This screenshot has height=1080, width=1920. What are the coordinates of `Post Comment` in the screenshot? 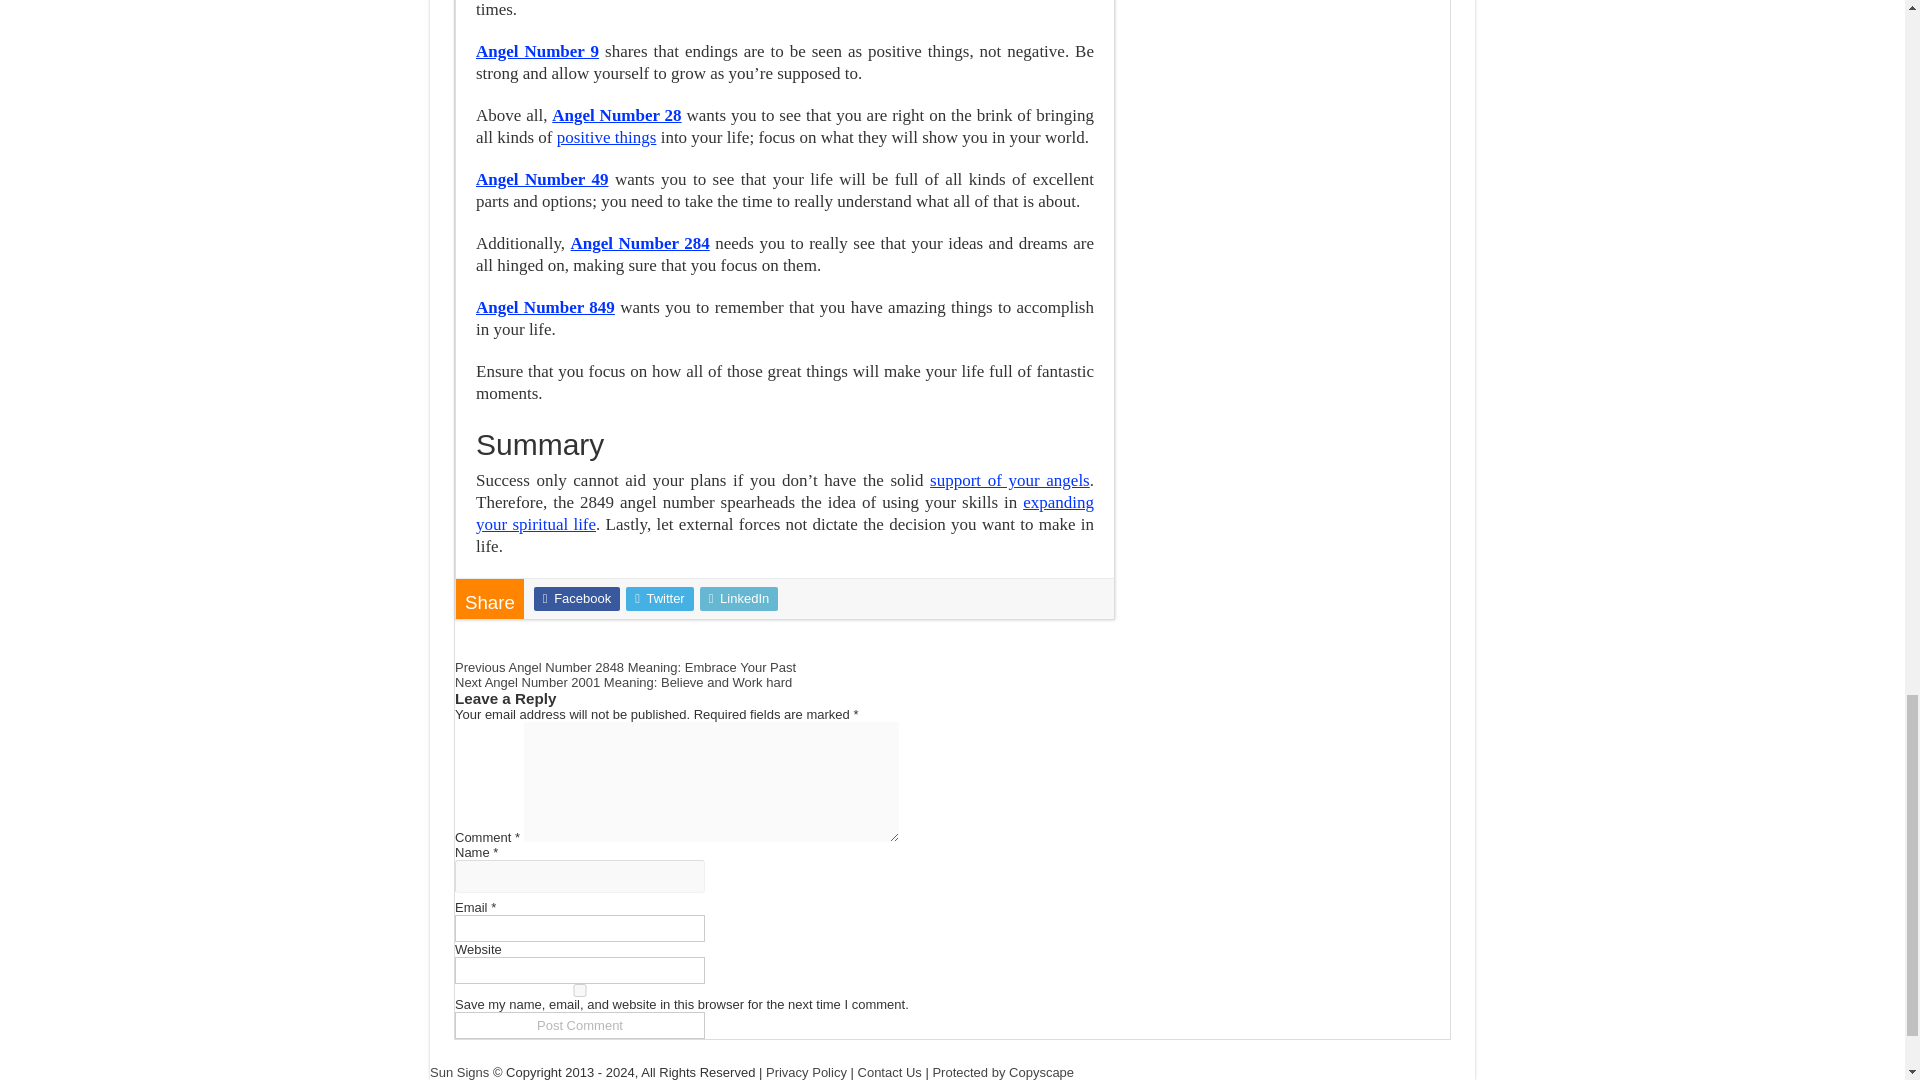 It's located at (580, 1024).